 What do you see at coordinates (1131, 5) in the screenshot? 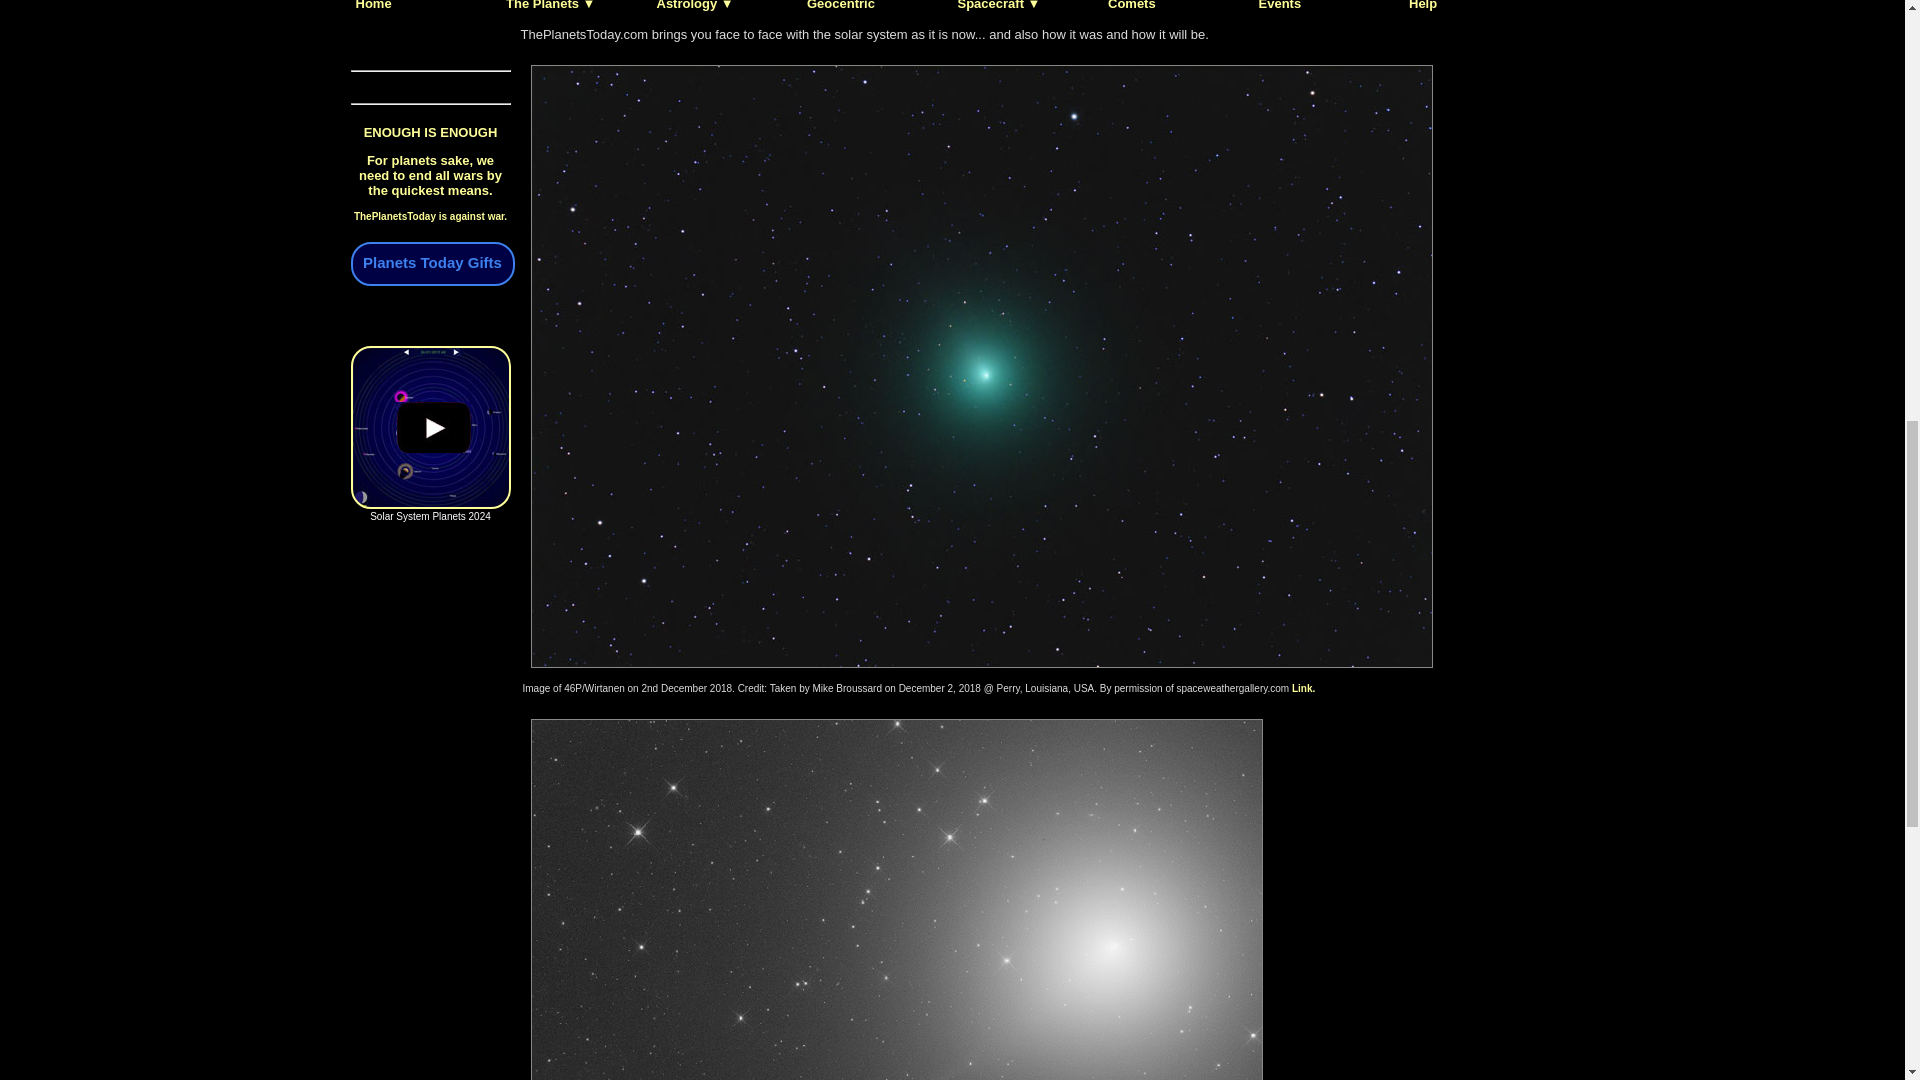
I see `Comets` at bounding box center [1131, 5].